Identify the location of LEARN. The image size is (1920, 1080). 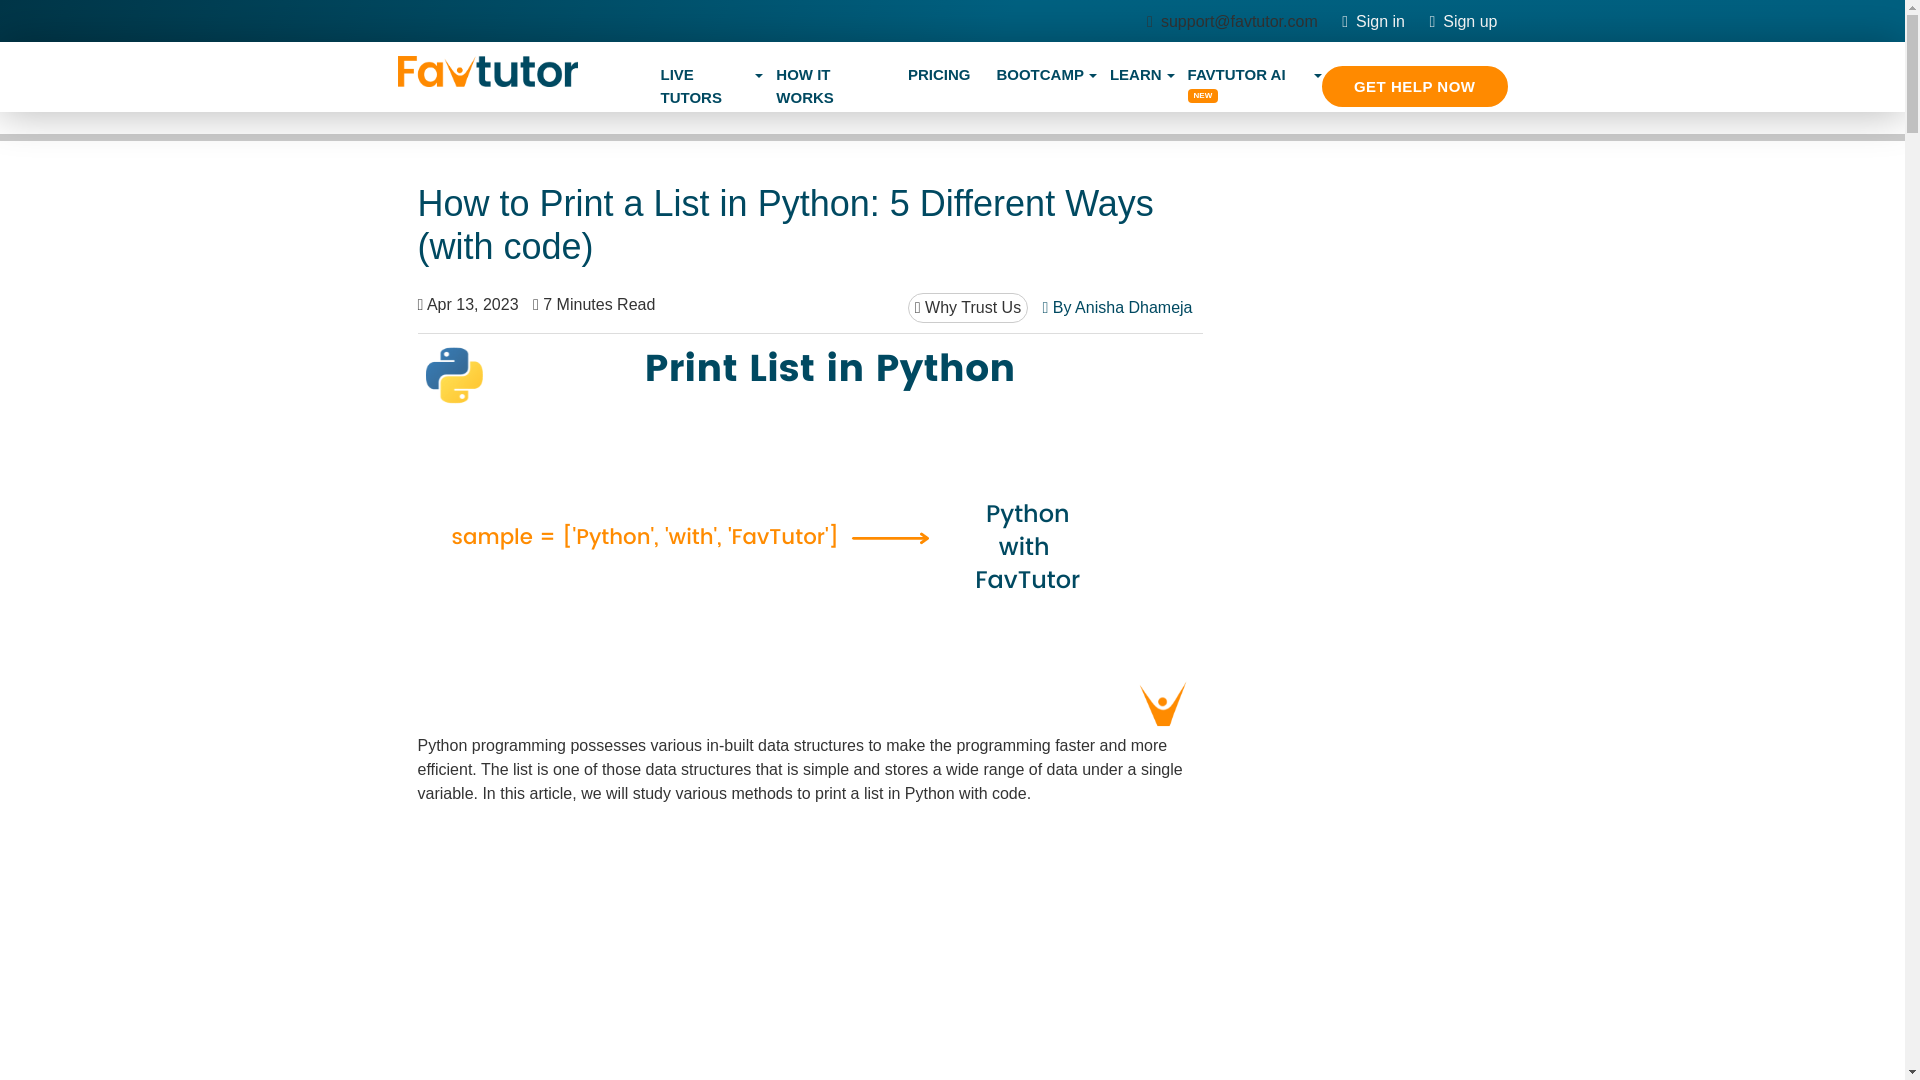
(1136, 76).